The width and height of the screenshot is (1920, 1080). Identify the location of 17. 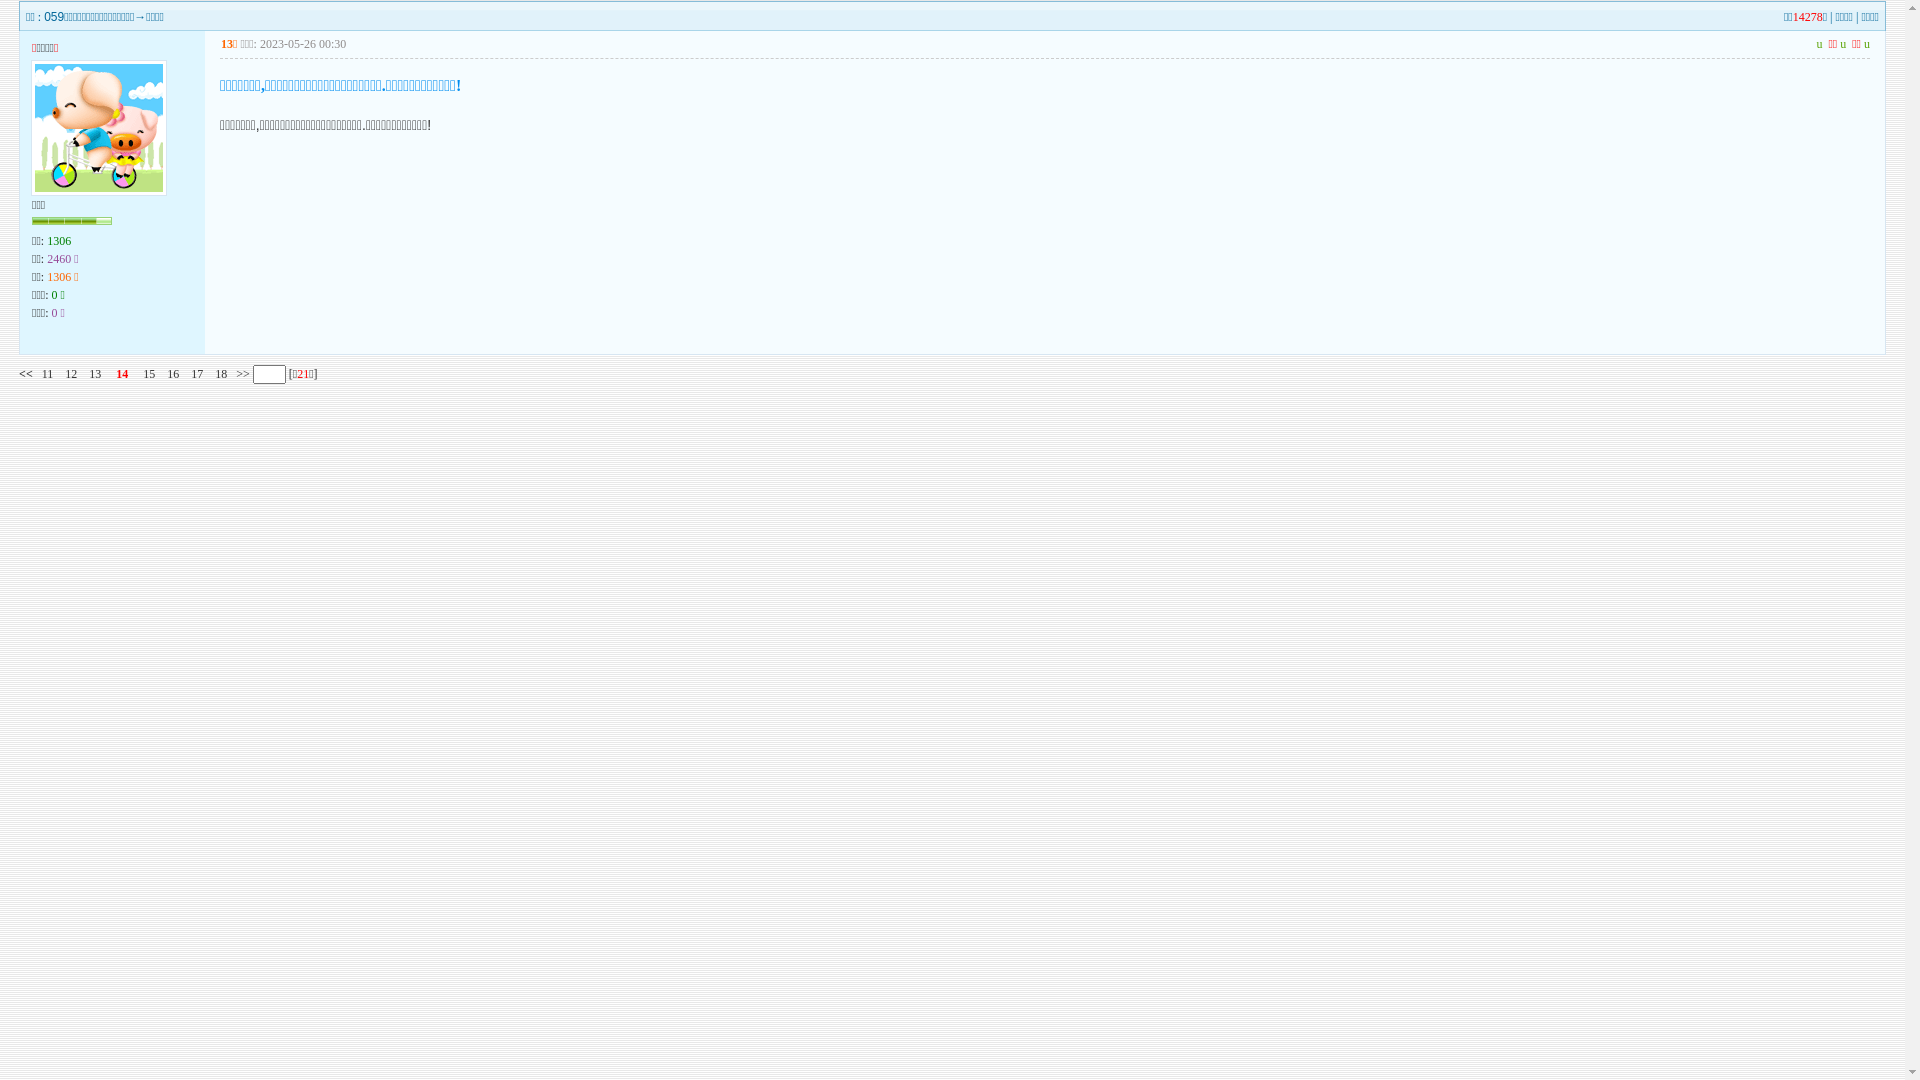
(197, 374).